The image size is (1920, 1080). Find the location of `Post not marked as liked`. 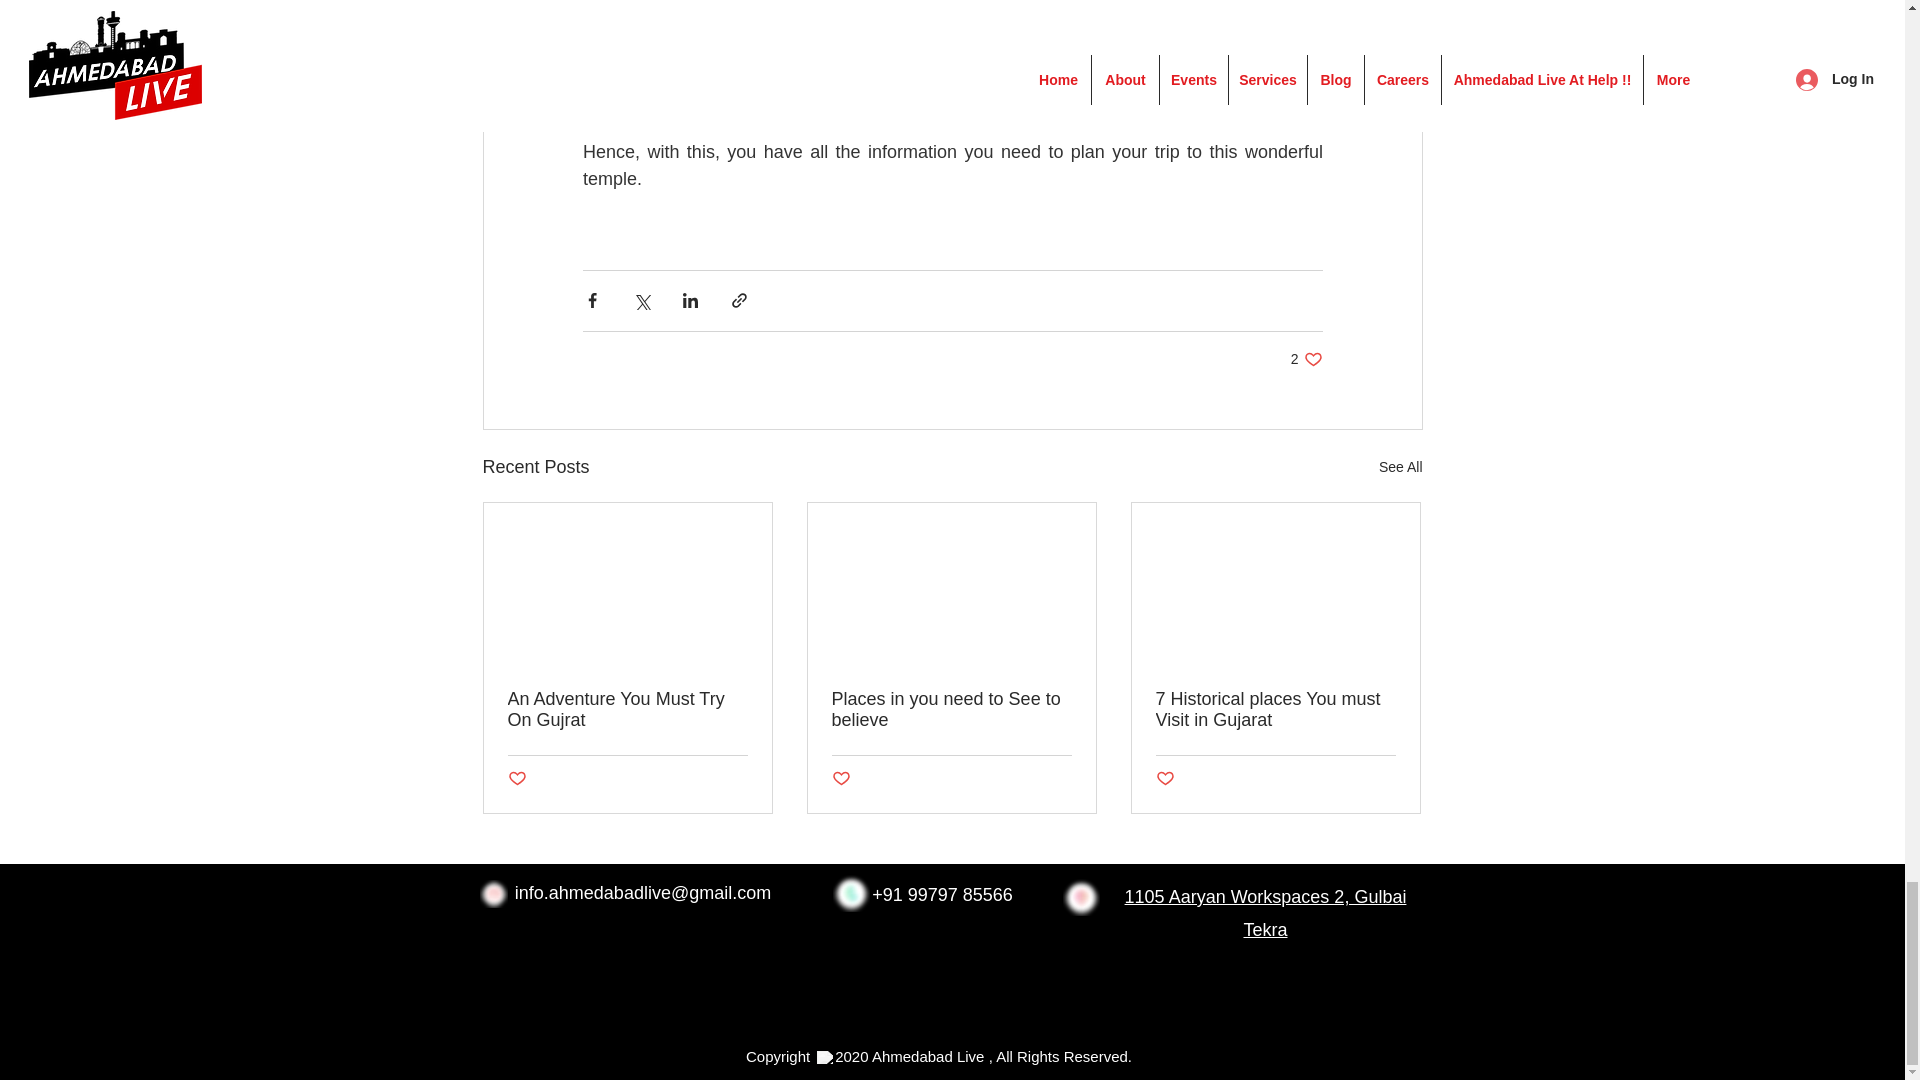

Post not marked as liked is located at coordinates (517, 778).